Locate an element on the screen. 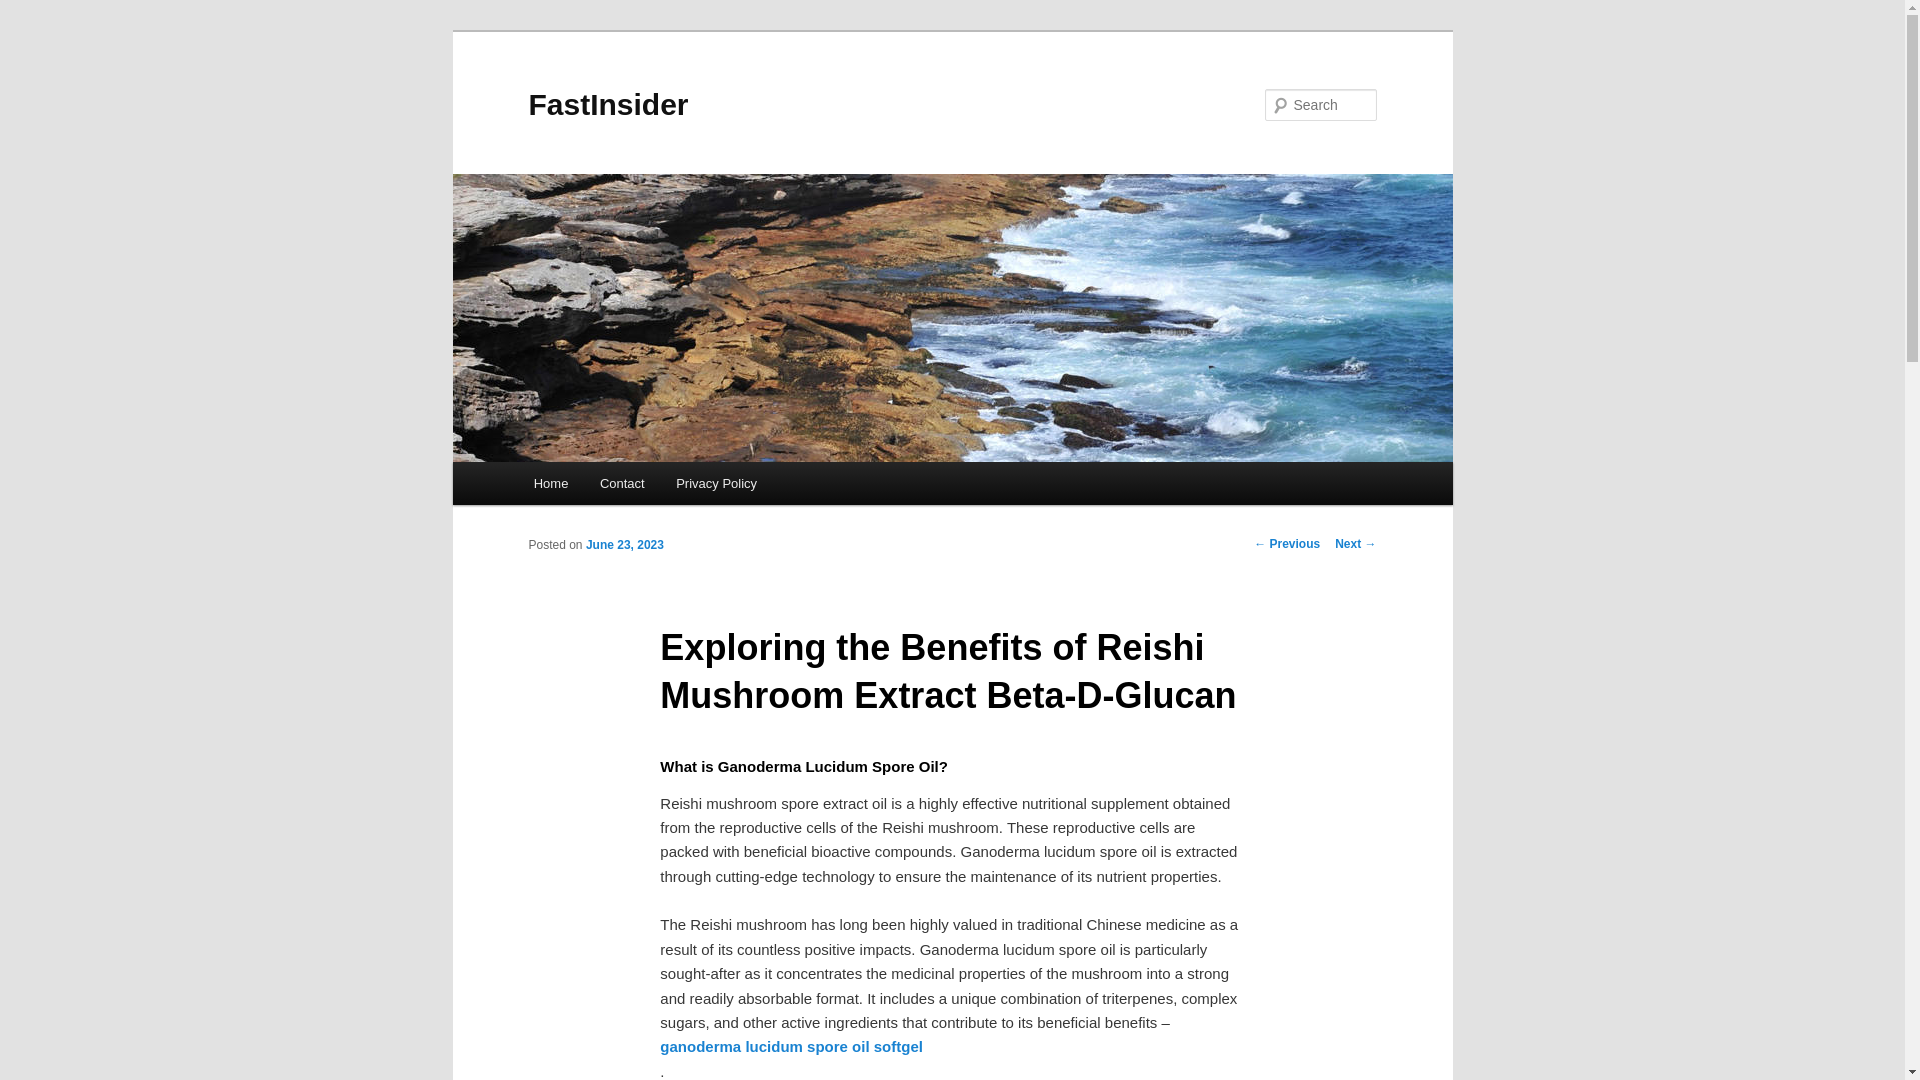  Privacy Policy is located at coordinates (716, 484).